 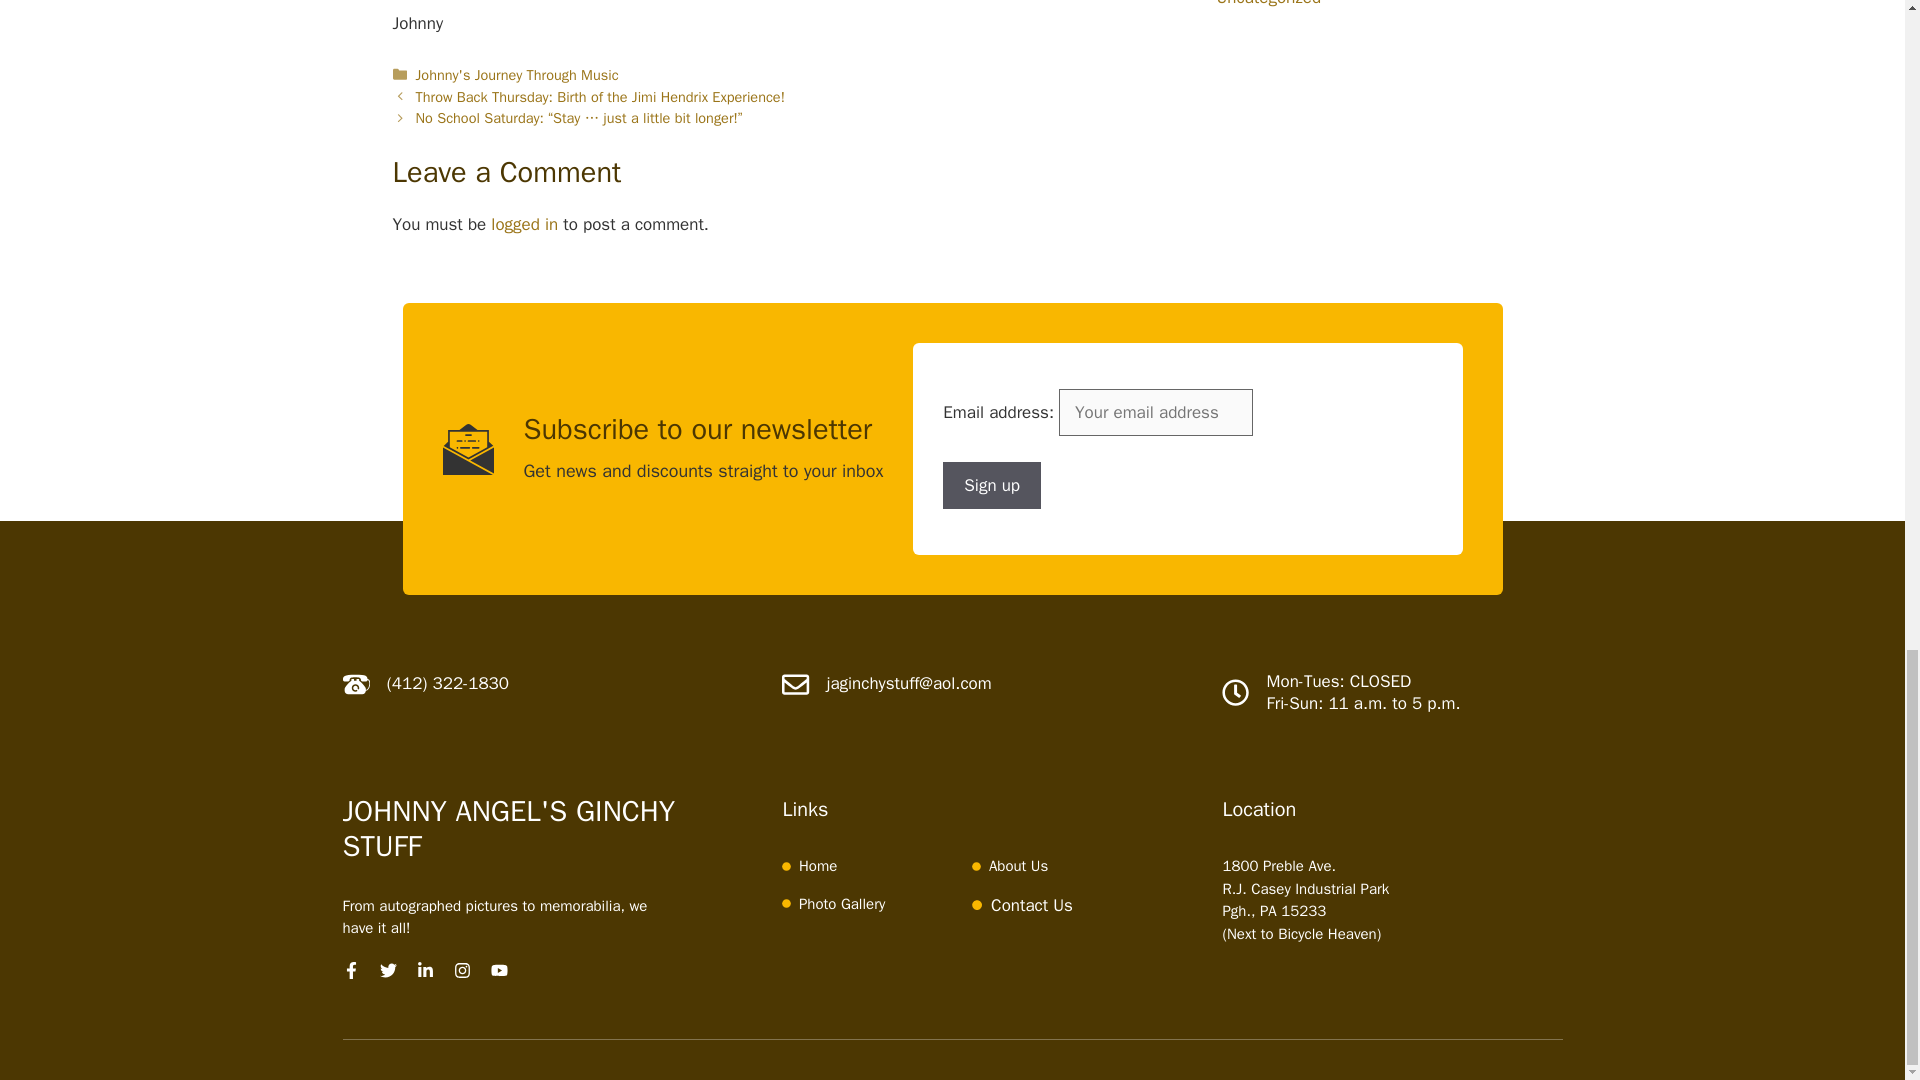 I want to click on Photo Gallery, so click(x=842, y=904).